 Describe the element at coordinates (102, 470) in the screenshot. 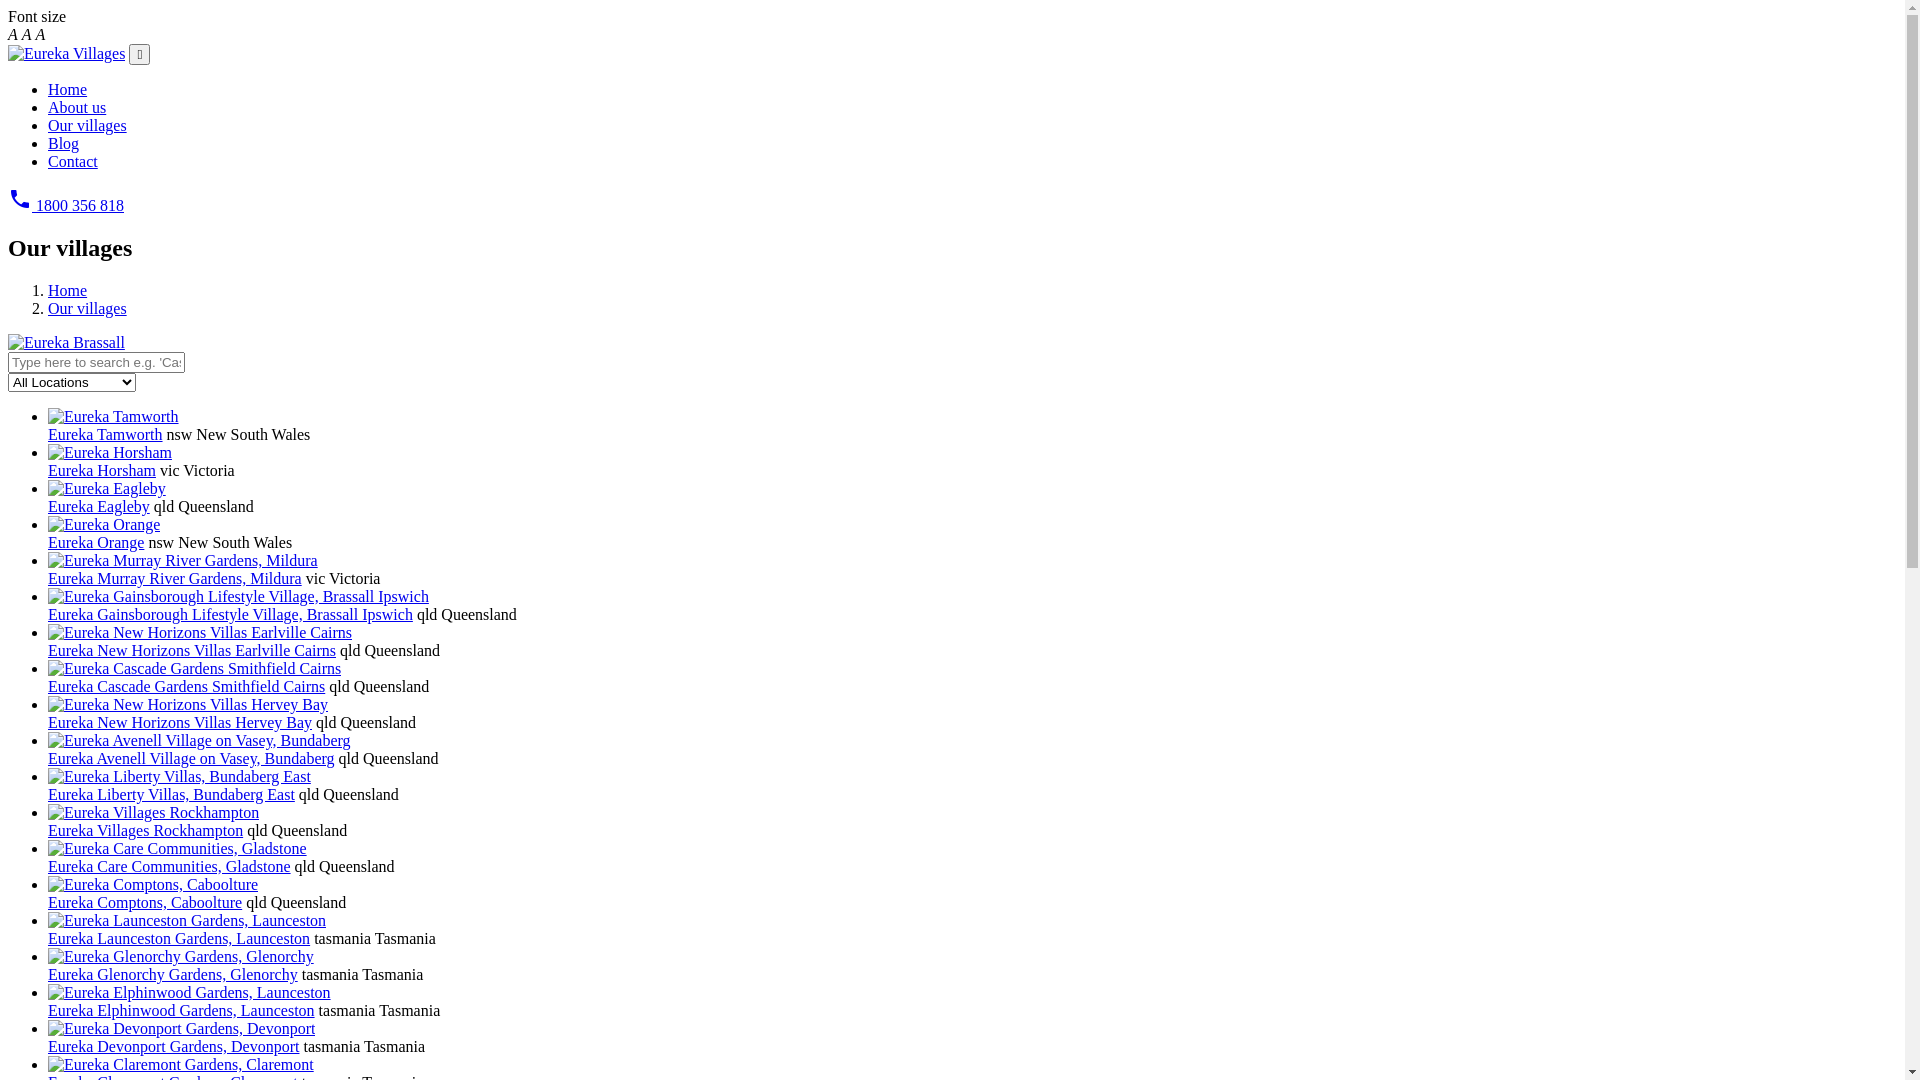

I see `Eureka Horsham` at that location.